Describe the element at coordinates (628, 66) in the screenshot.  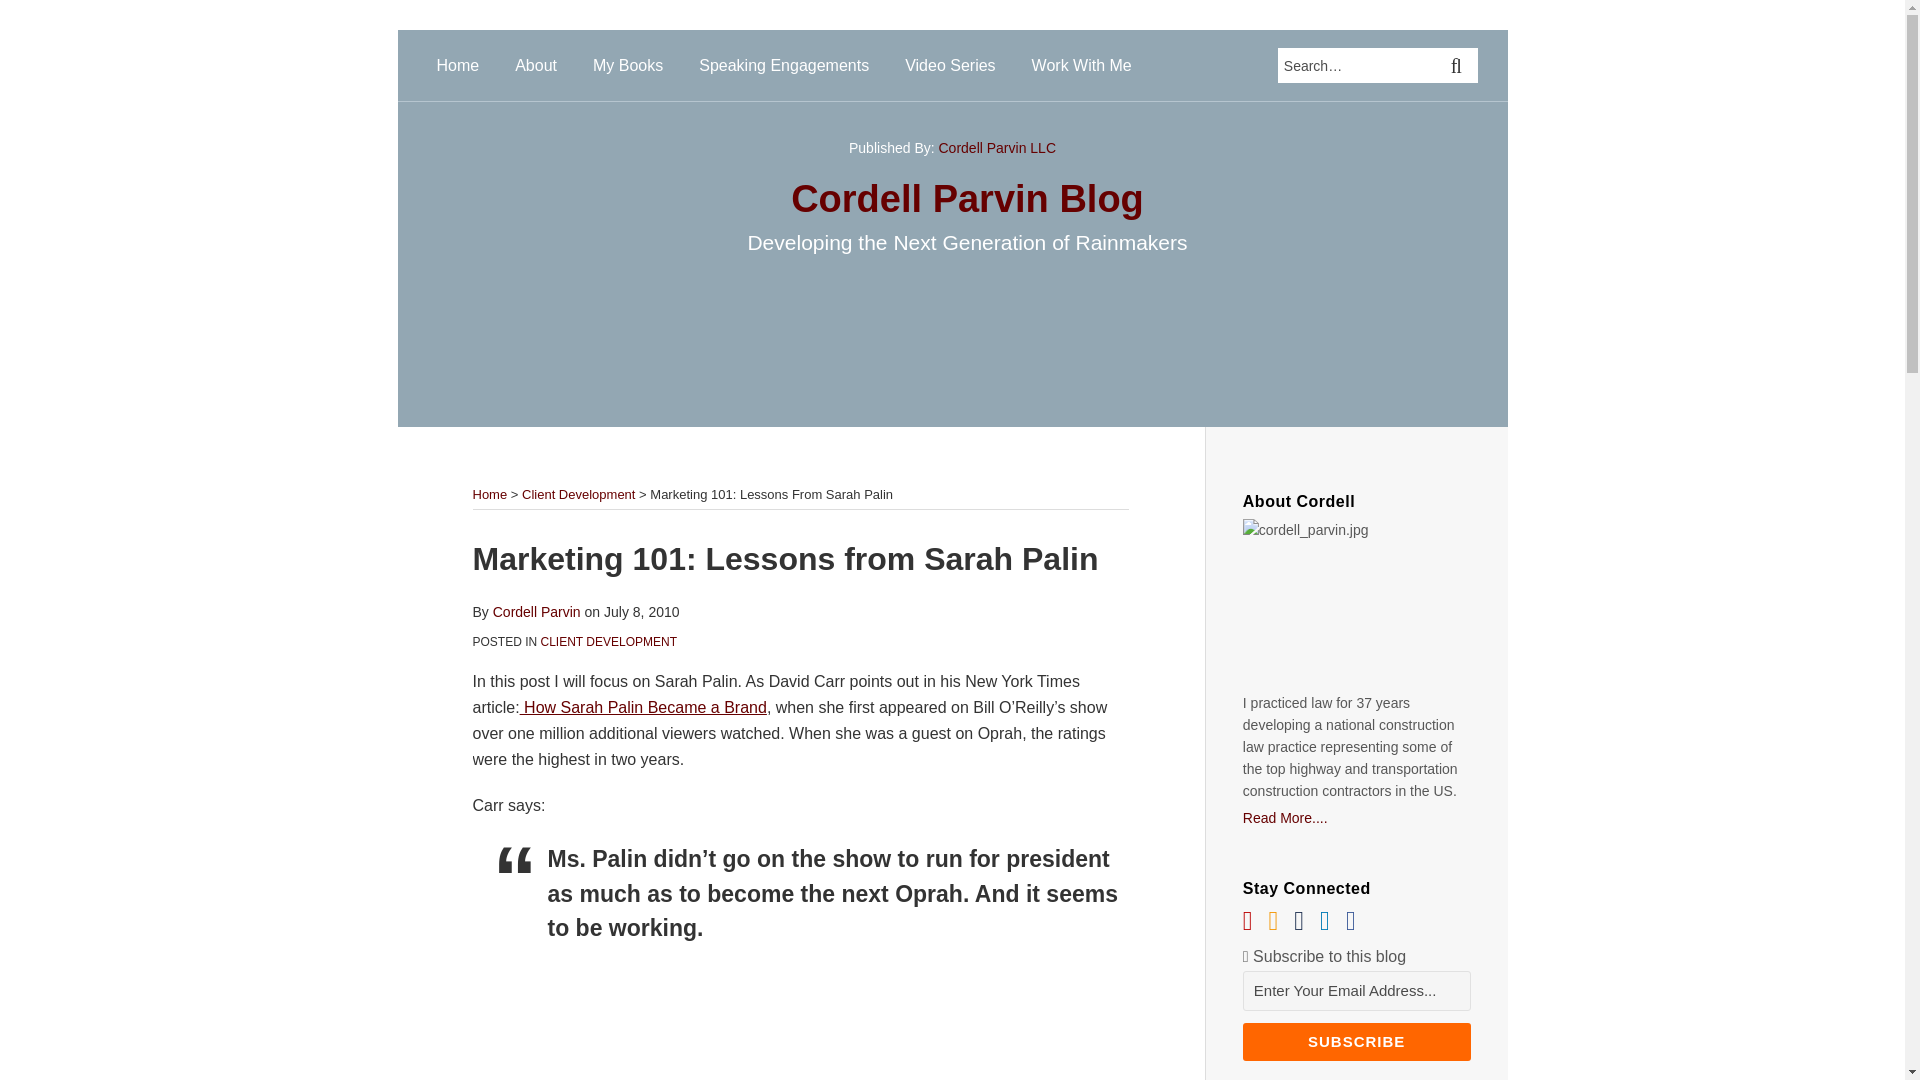
I see `My Books` at that location.